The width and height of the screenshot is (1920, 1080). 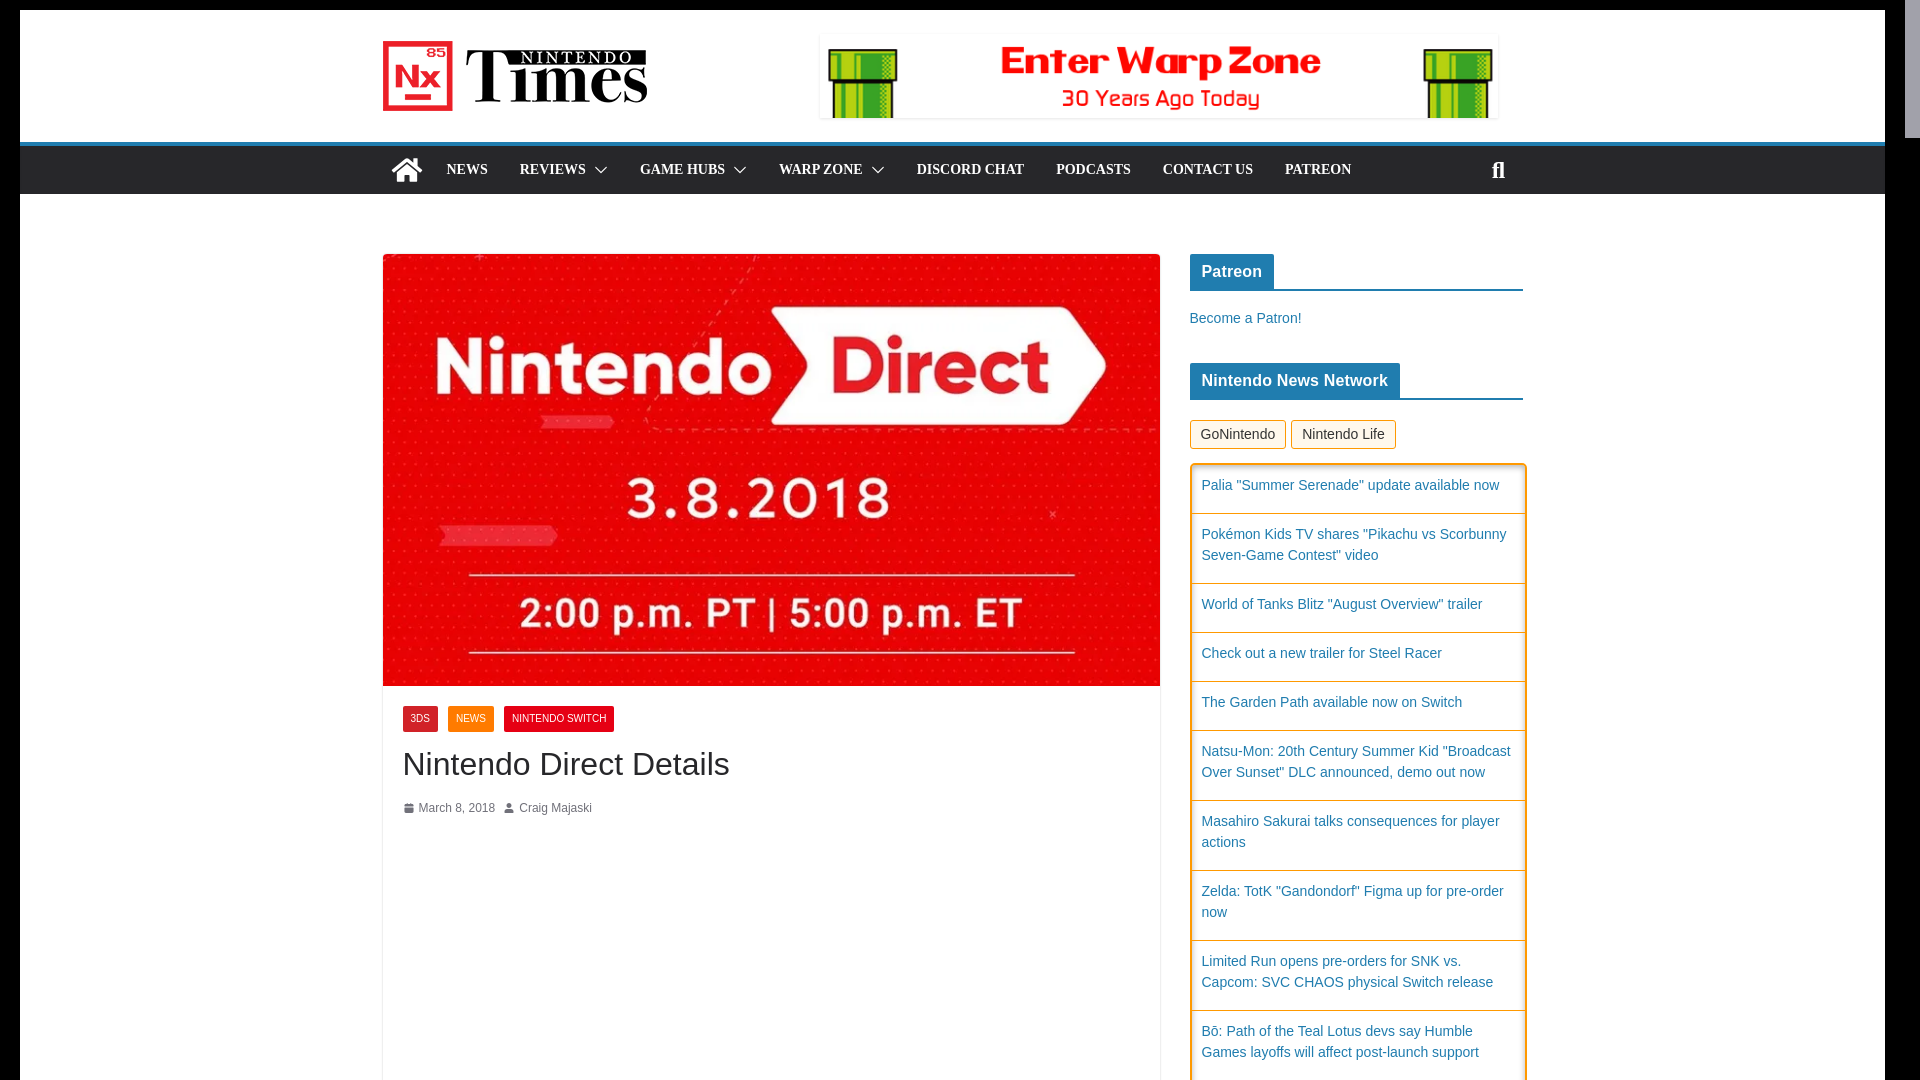 What do you see at coordinates (1208, 169) in the screenshot?
I see `CONTACT US` at bounding box center [1208, 169].